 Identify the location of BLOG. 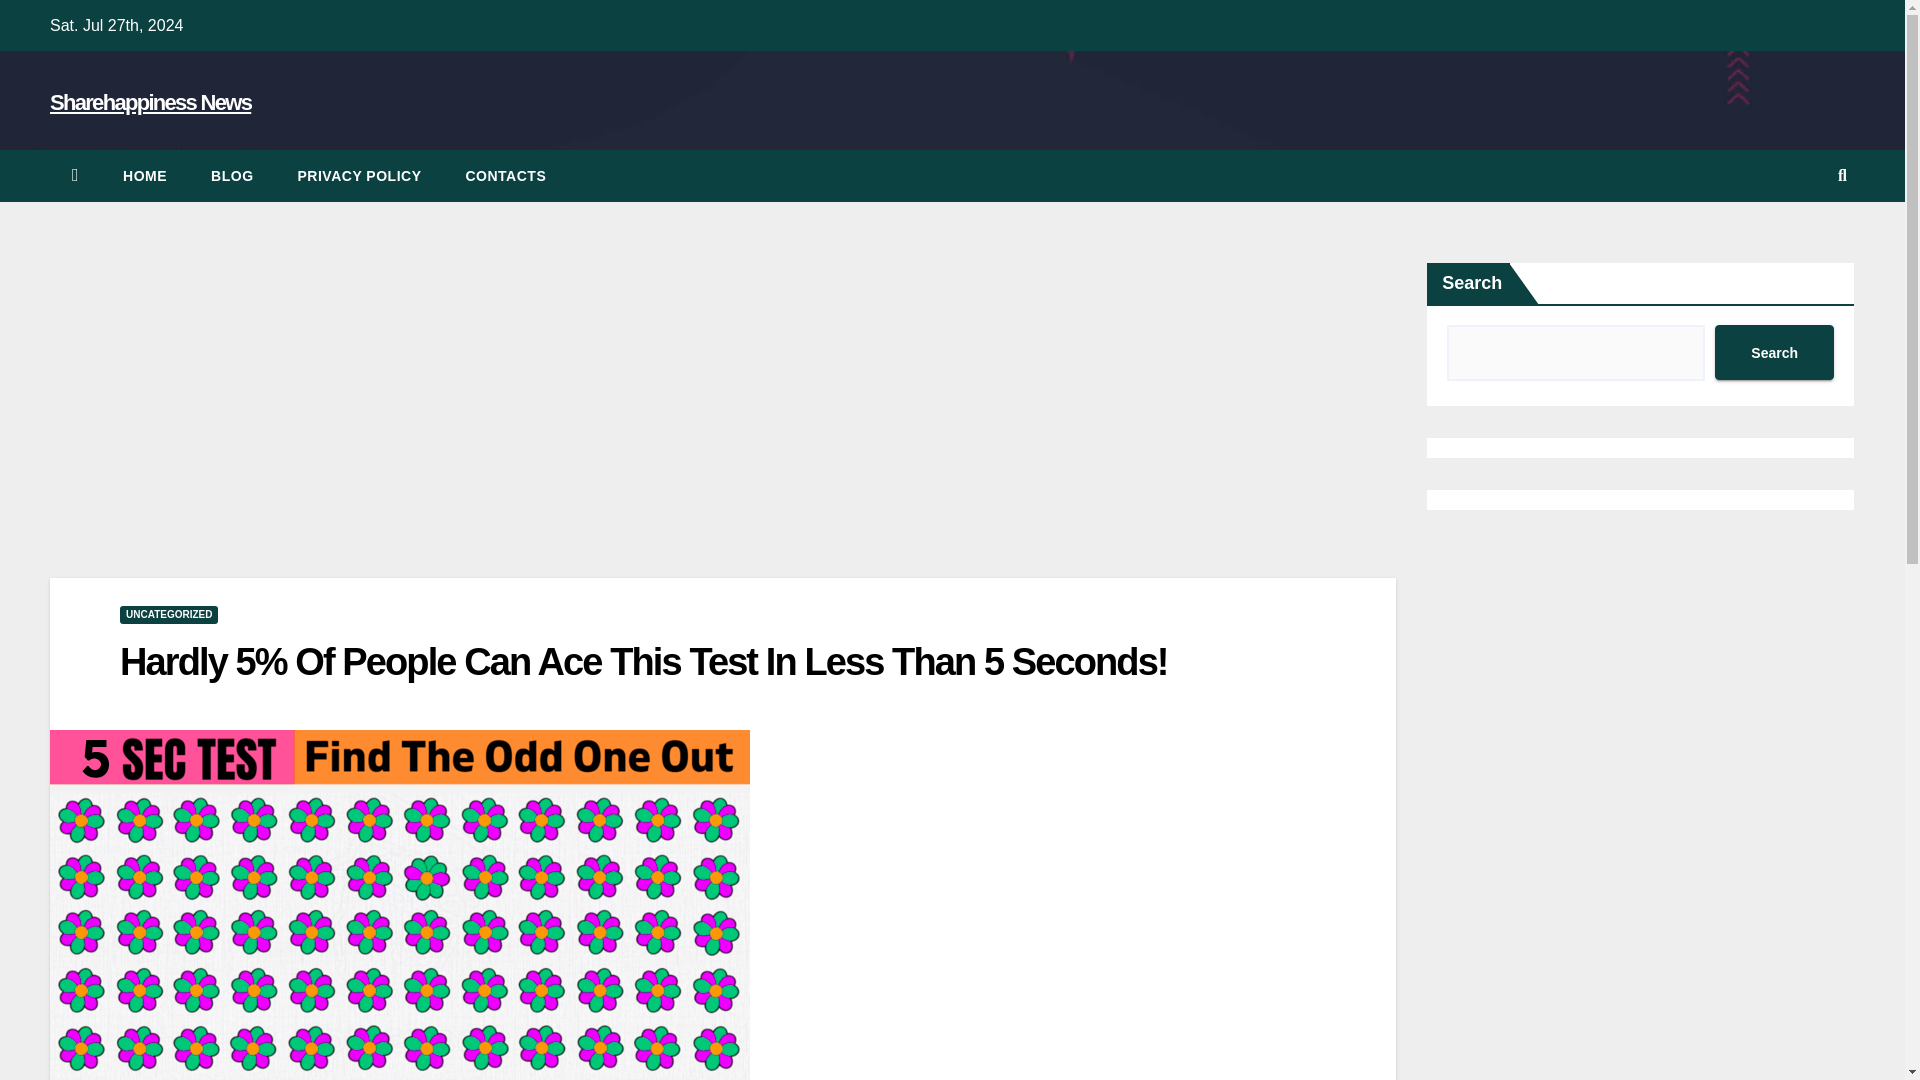
(231, 176).